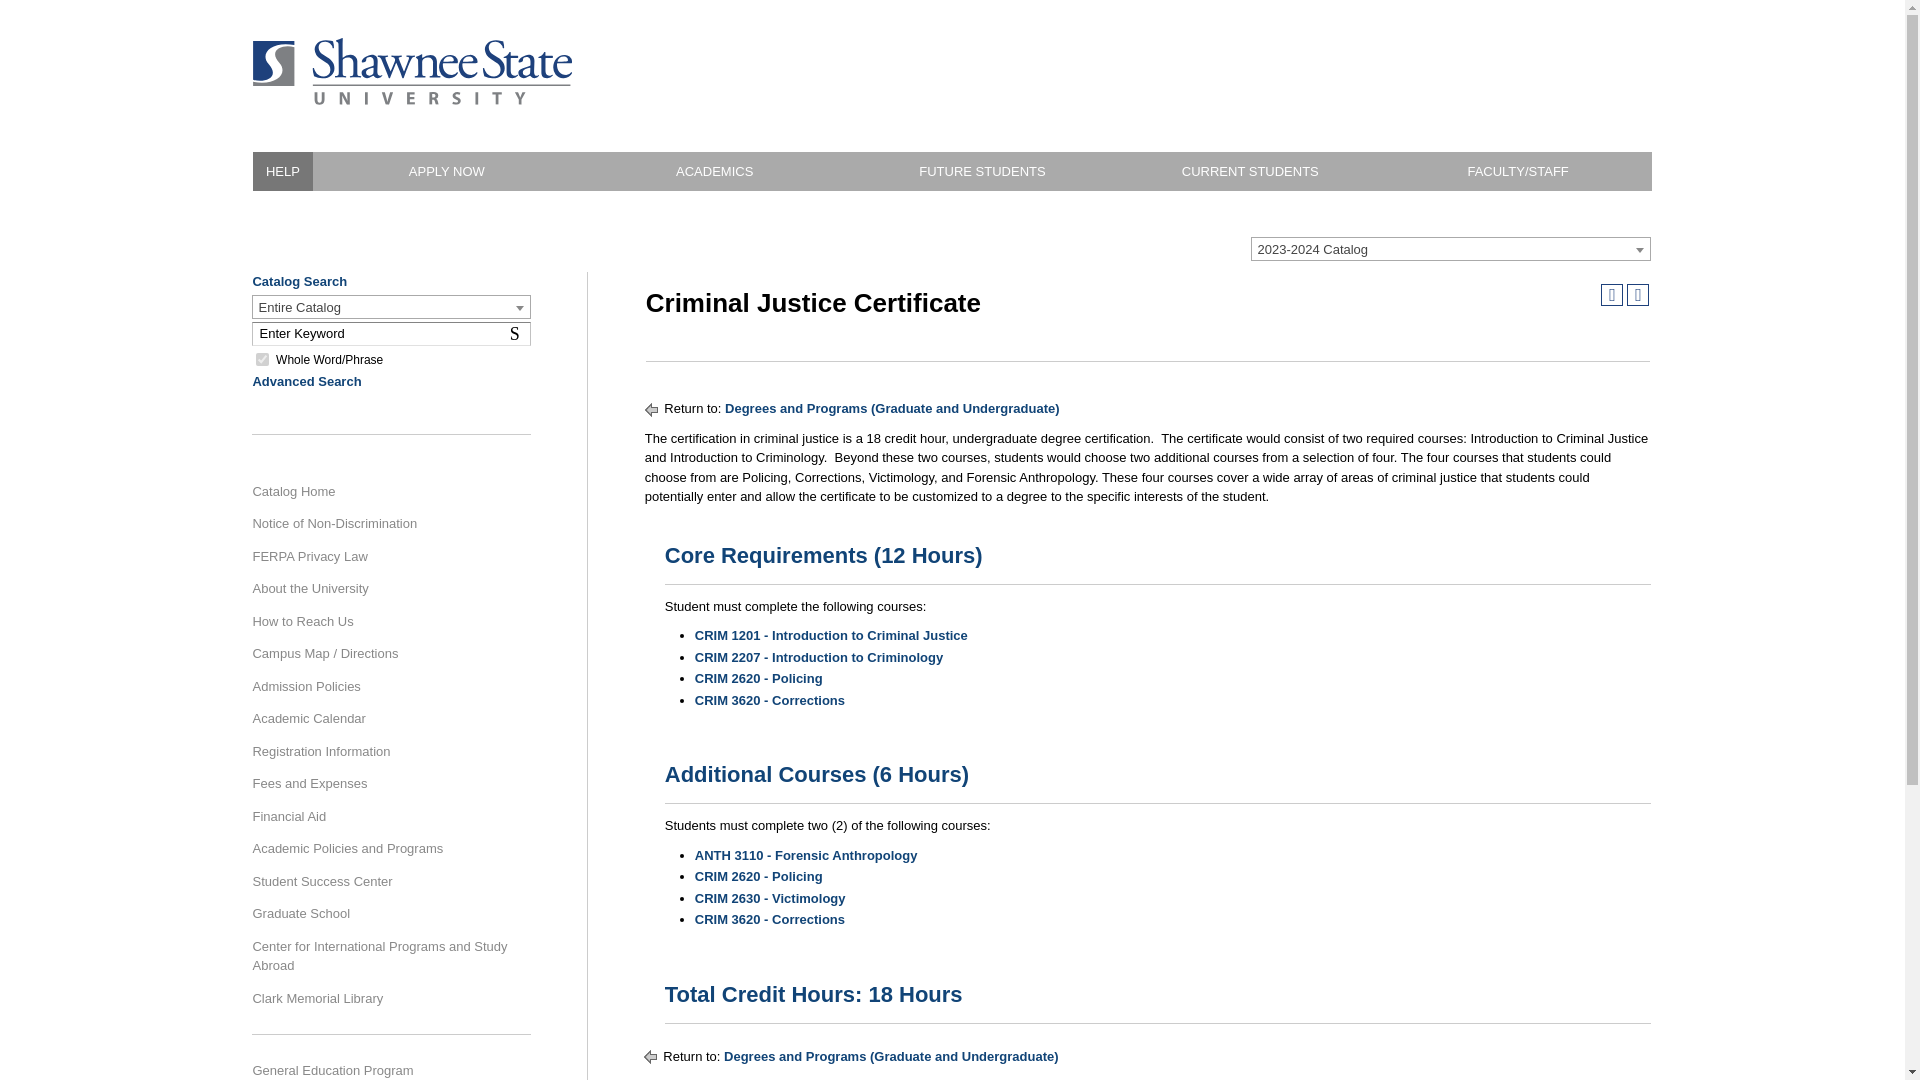 This screenshot has width=1920, height=1080. I want to click on General Education Program, so click(384, 589).